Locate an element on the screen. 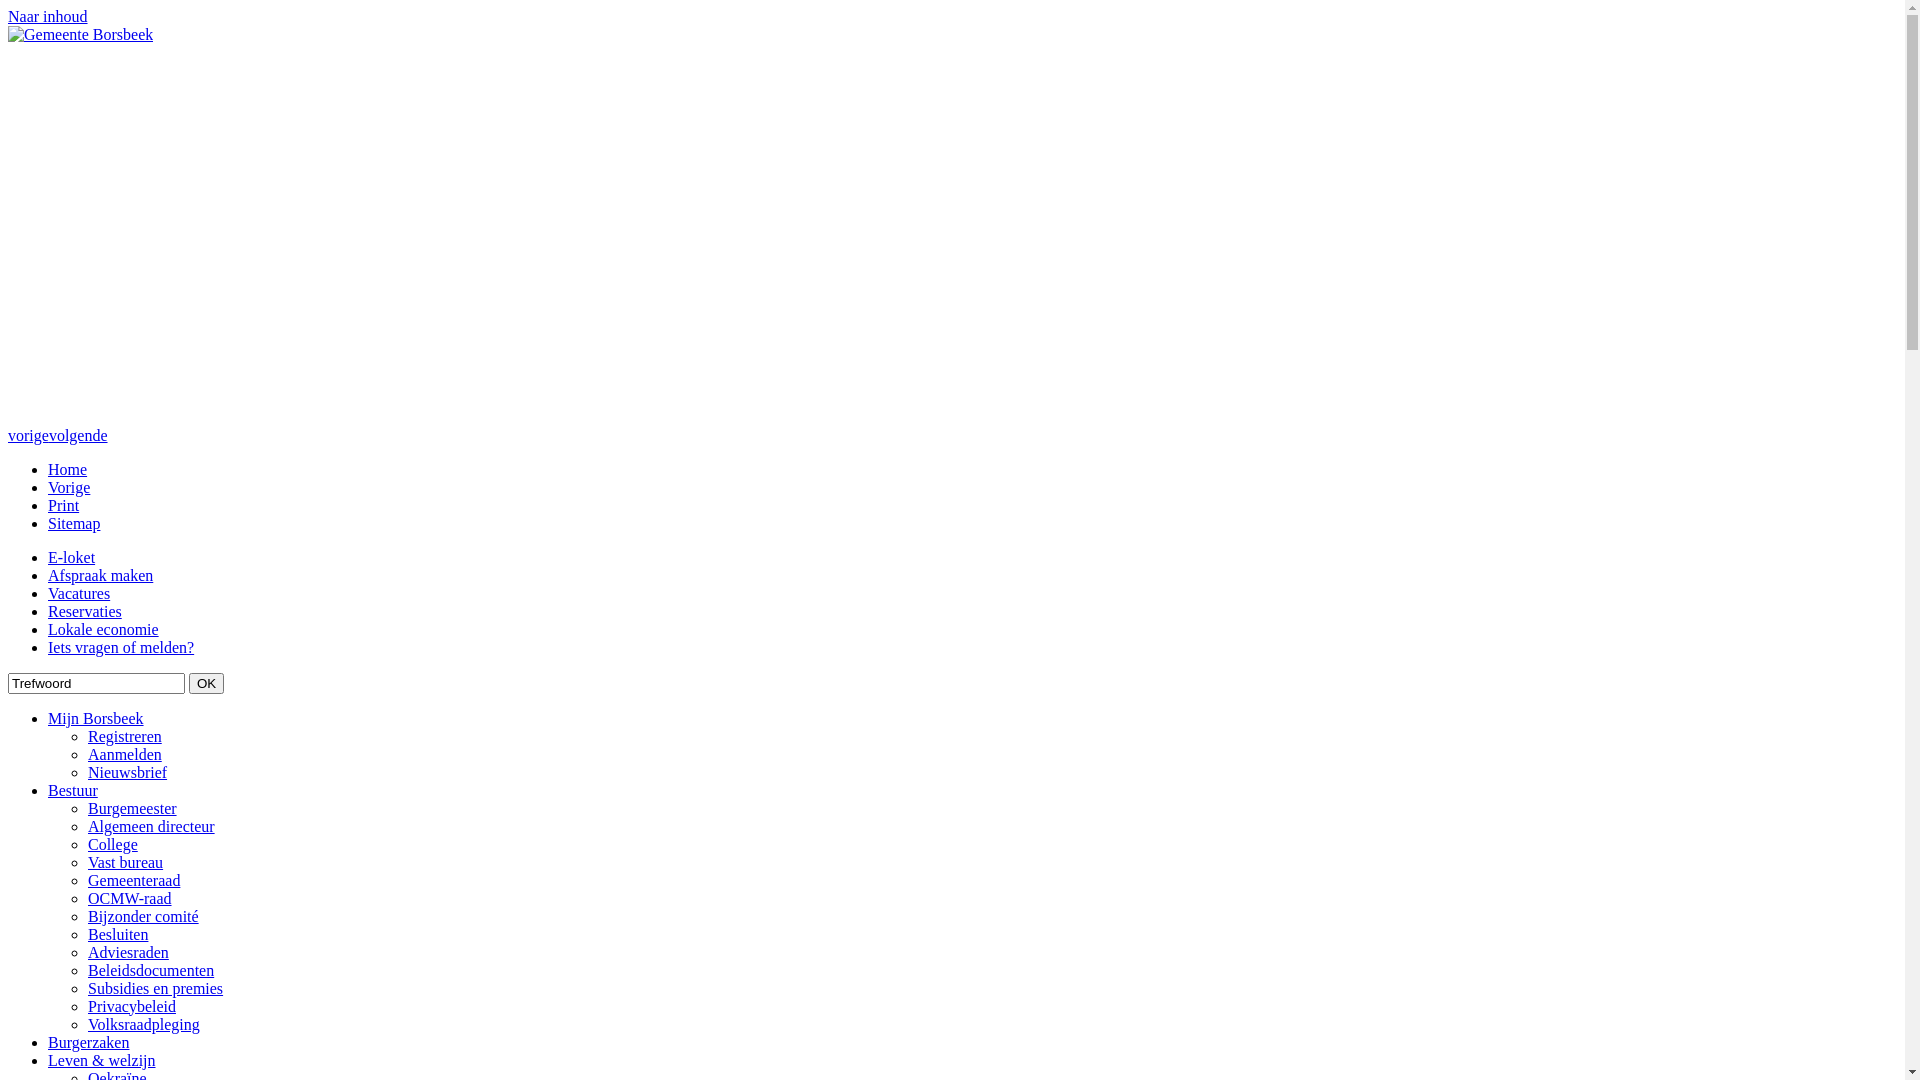 This screenshot has width=1920, height=1080. Mijn Borsbeek is located at coordinates (96, 718).